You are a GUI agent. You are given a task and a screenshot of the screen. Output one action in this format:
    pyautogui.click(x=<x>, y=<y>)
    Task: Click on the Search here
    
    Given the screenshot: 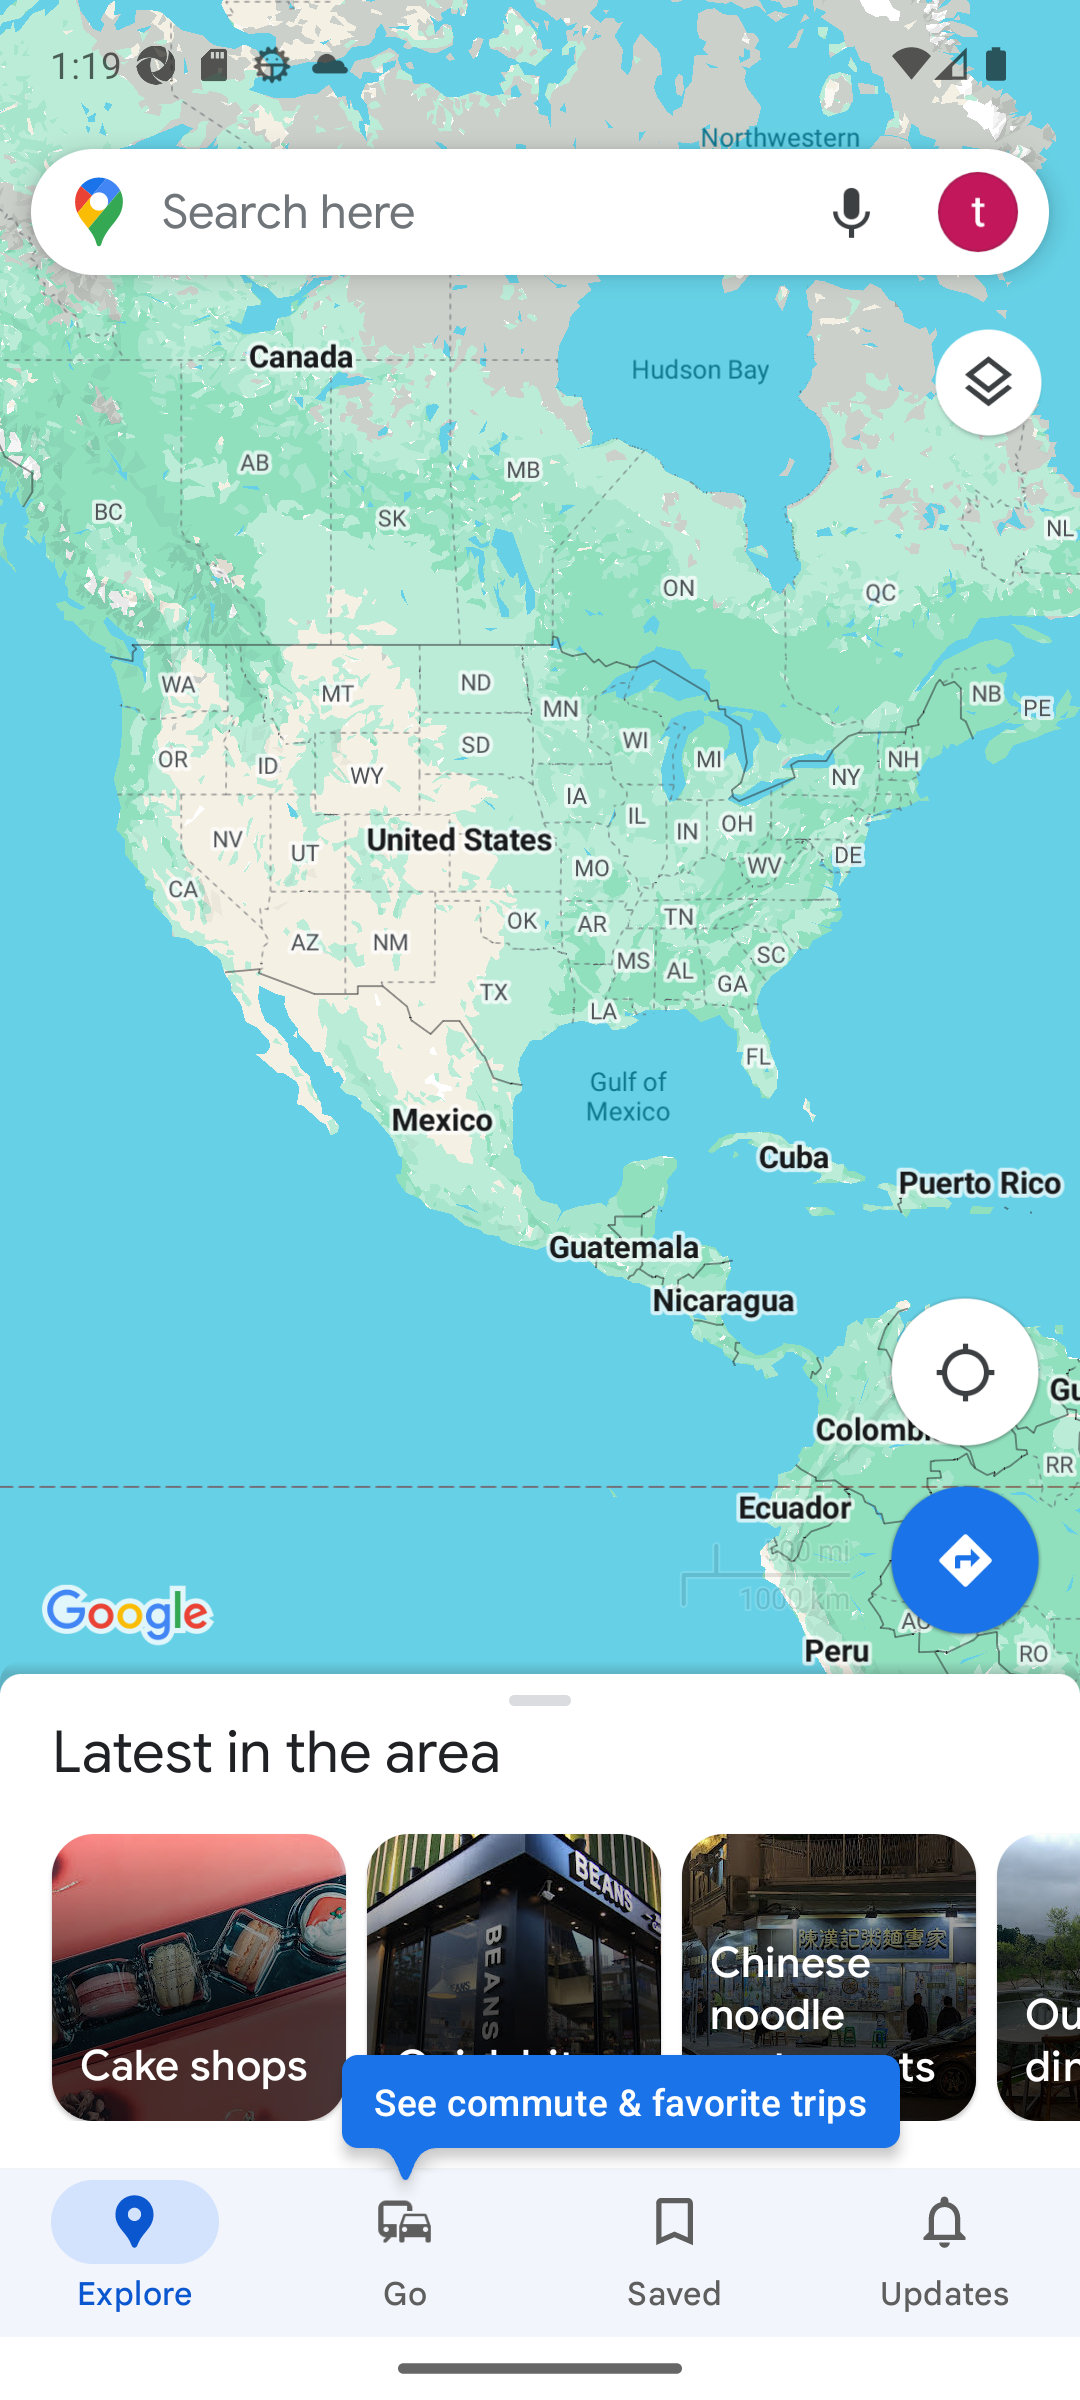 What is the action you would take?
    pyautogui.click(x=410, y=212)
    